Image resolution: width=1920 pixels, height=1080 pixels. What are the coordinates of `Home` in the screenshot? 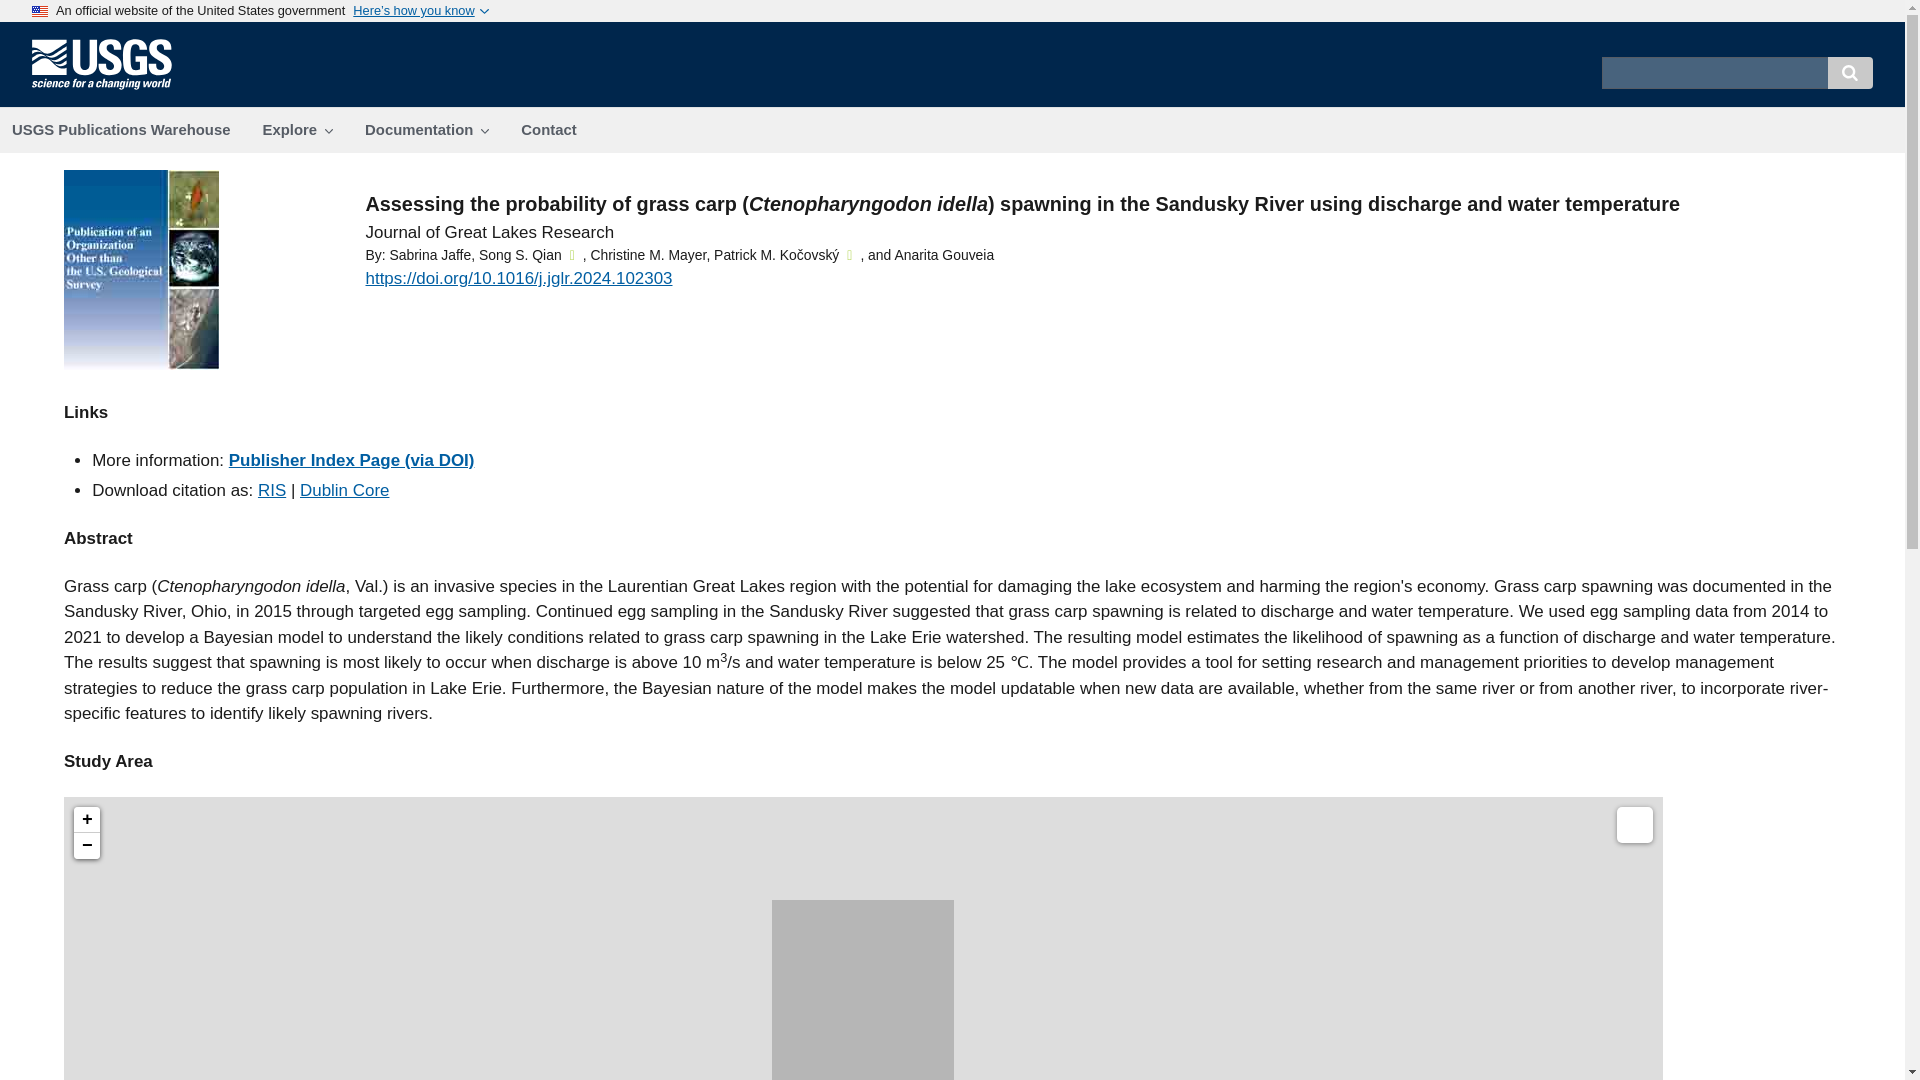 It's located at (110, 88).